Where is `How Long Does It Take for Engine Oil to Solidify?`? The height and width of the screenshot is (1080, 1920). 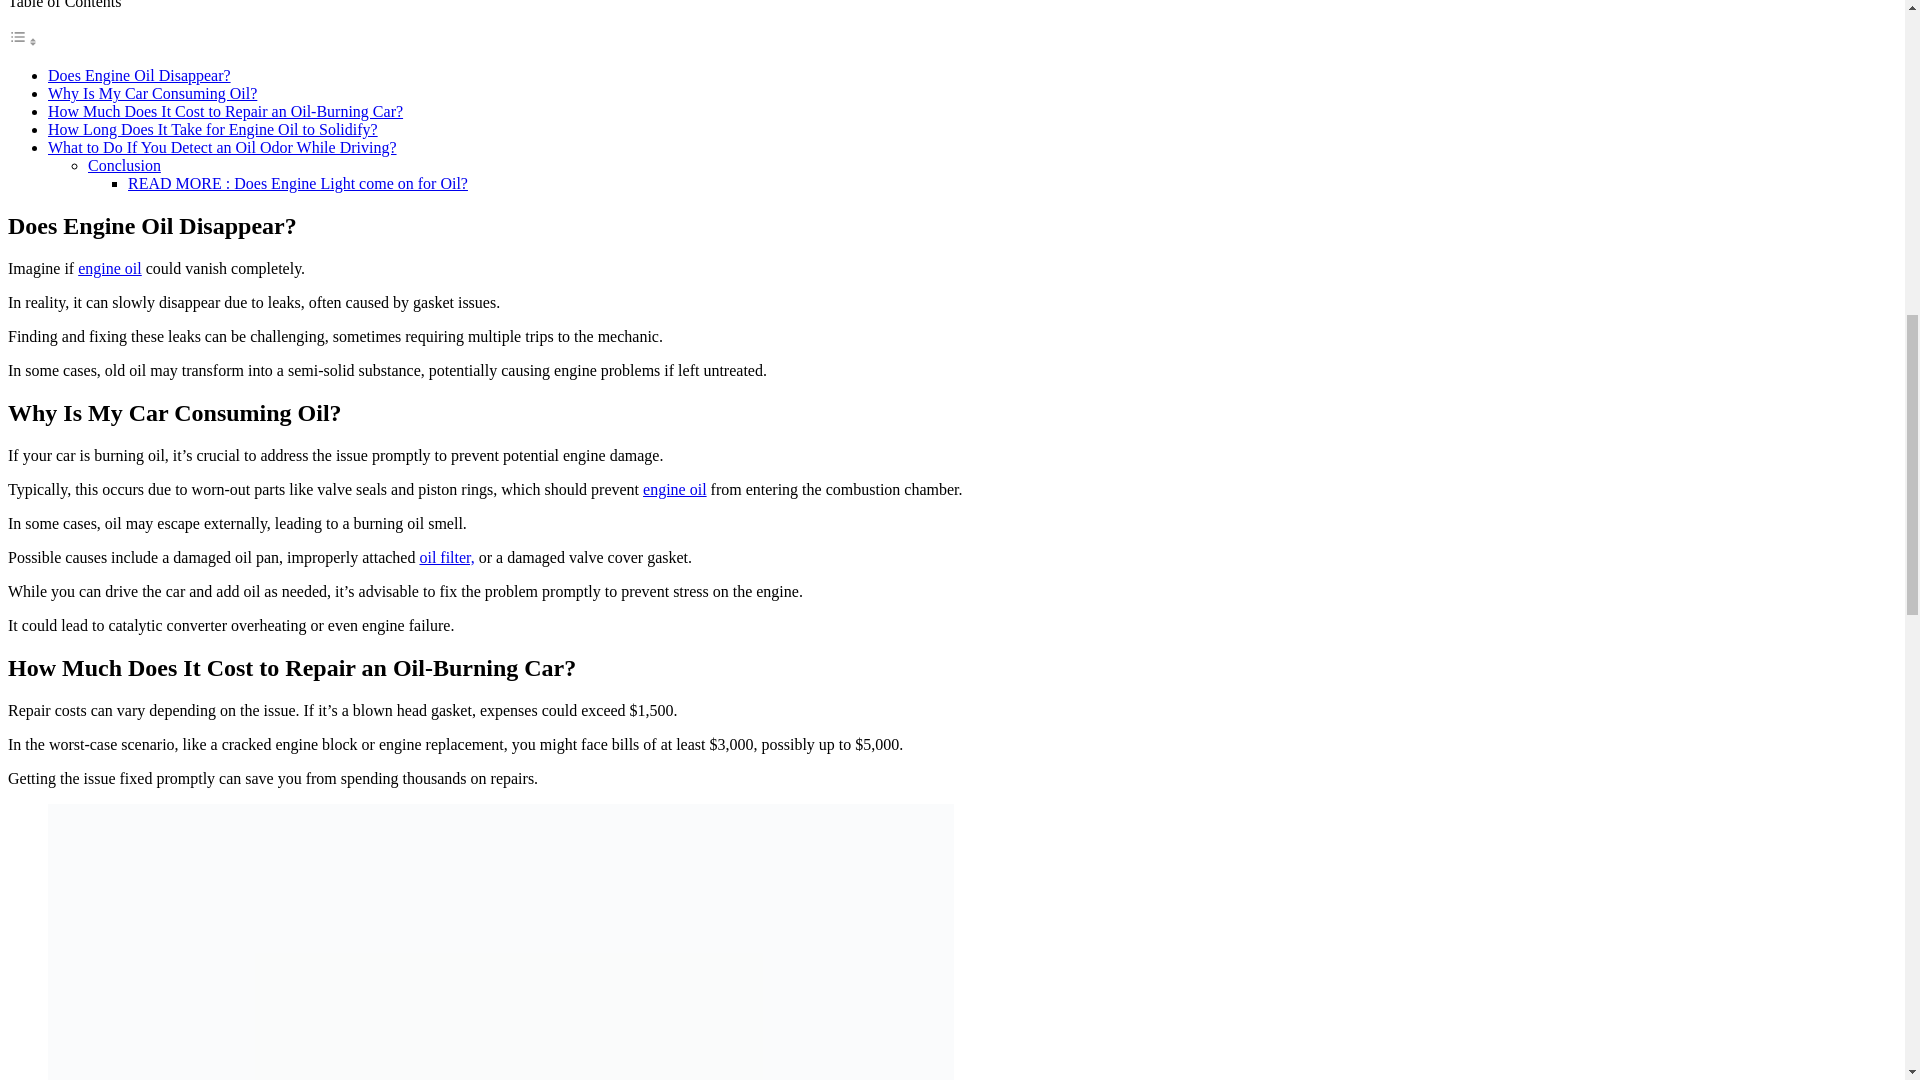
How Long Does It Take for Engine Oil to Solidify? is located at coordinates (213, 129).